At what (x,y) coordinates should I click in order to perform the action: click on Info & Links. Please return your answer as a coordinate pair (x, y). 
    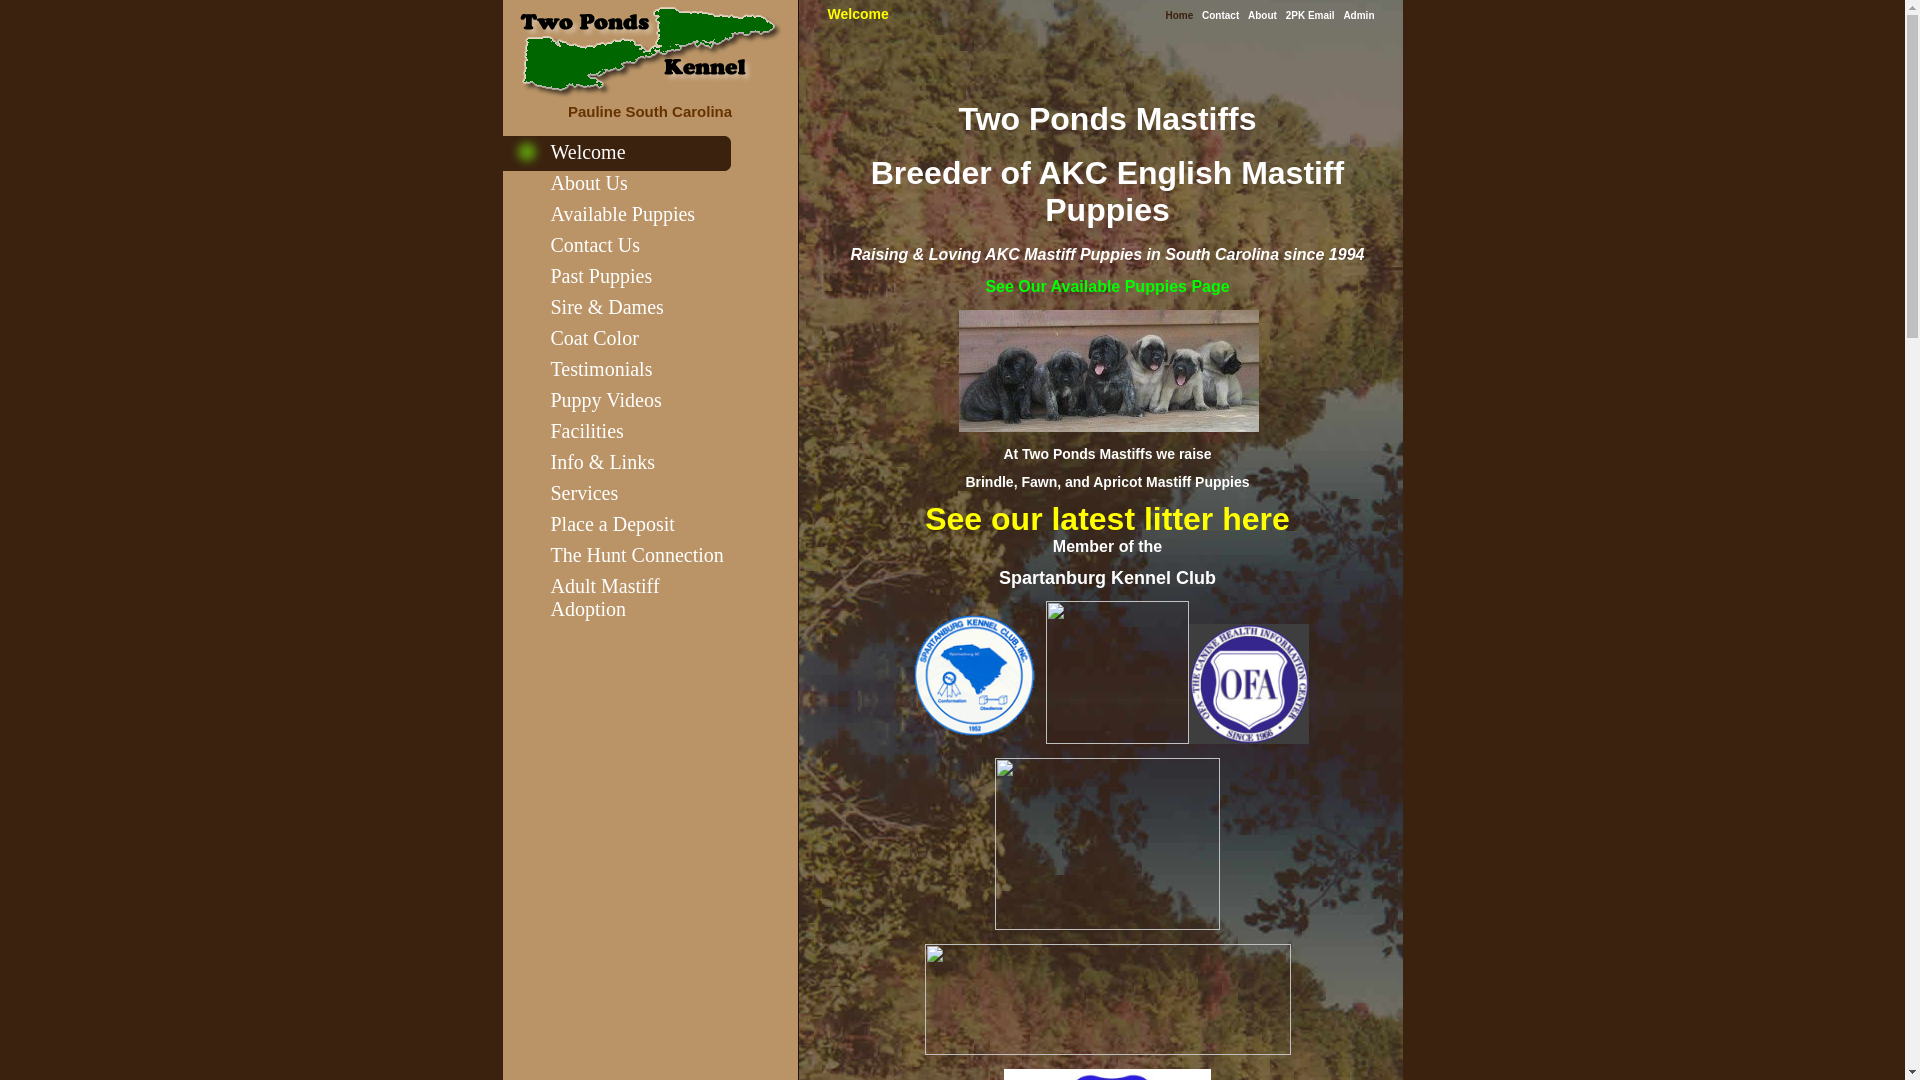
    Looking at the image, I should click on (602, 462).